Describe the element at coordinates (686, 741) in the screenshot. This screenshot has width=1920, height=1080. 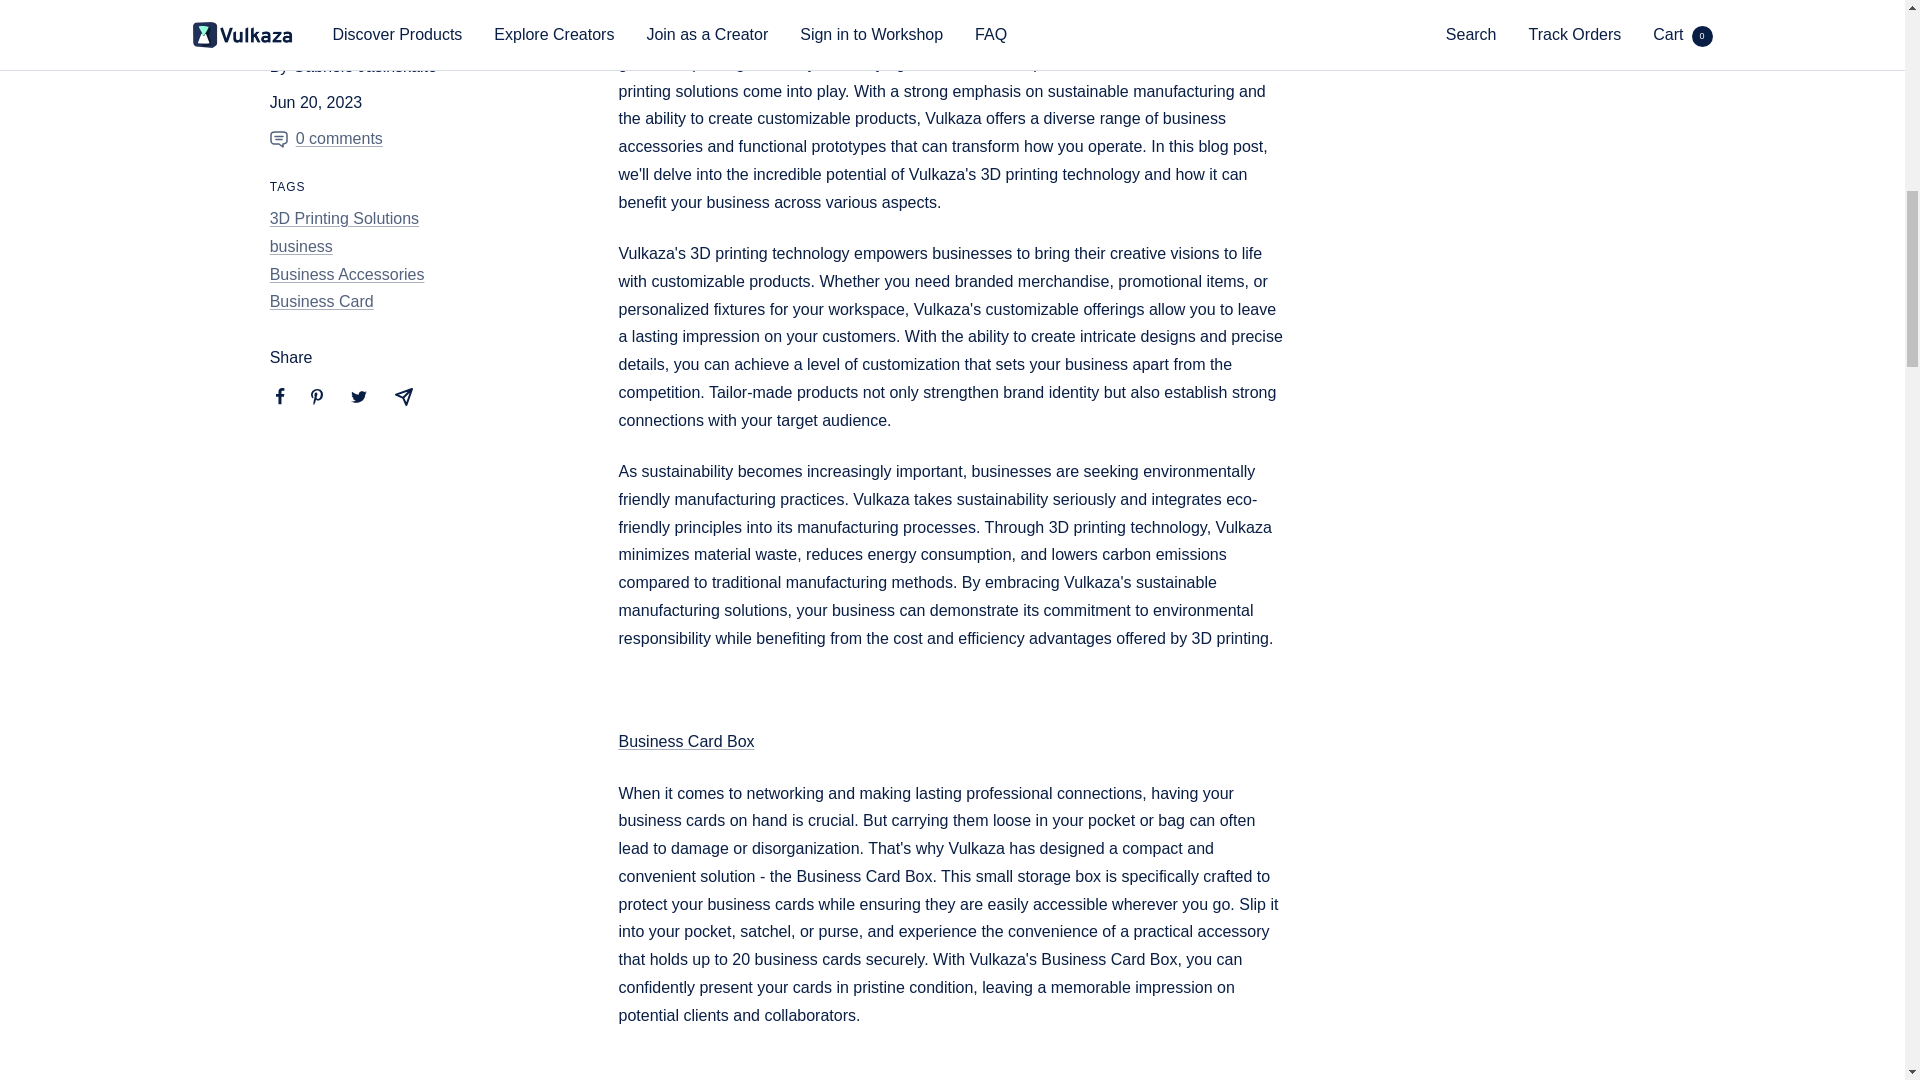
I see `Business Card Box` at that location.